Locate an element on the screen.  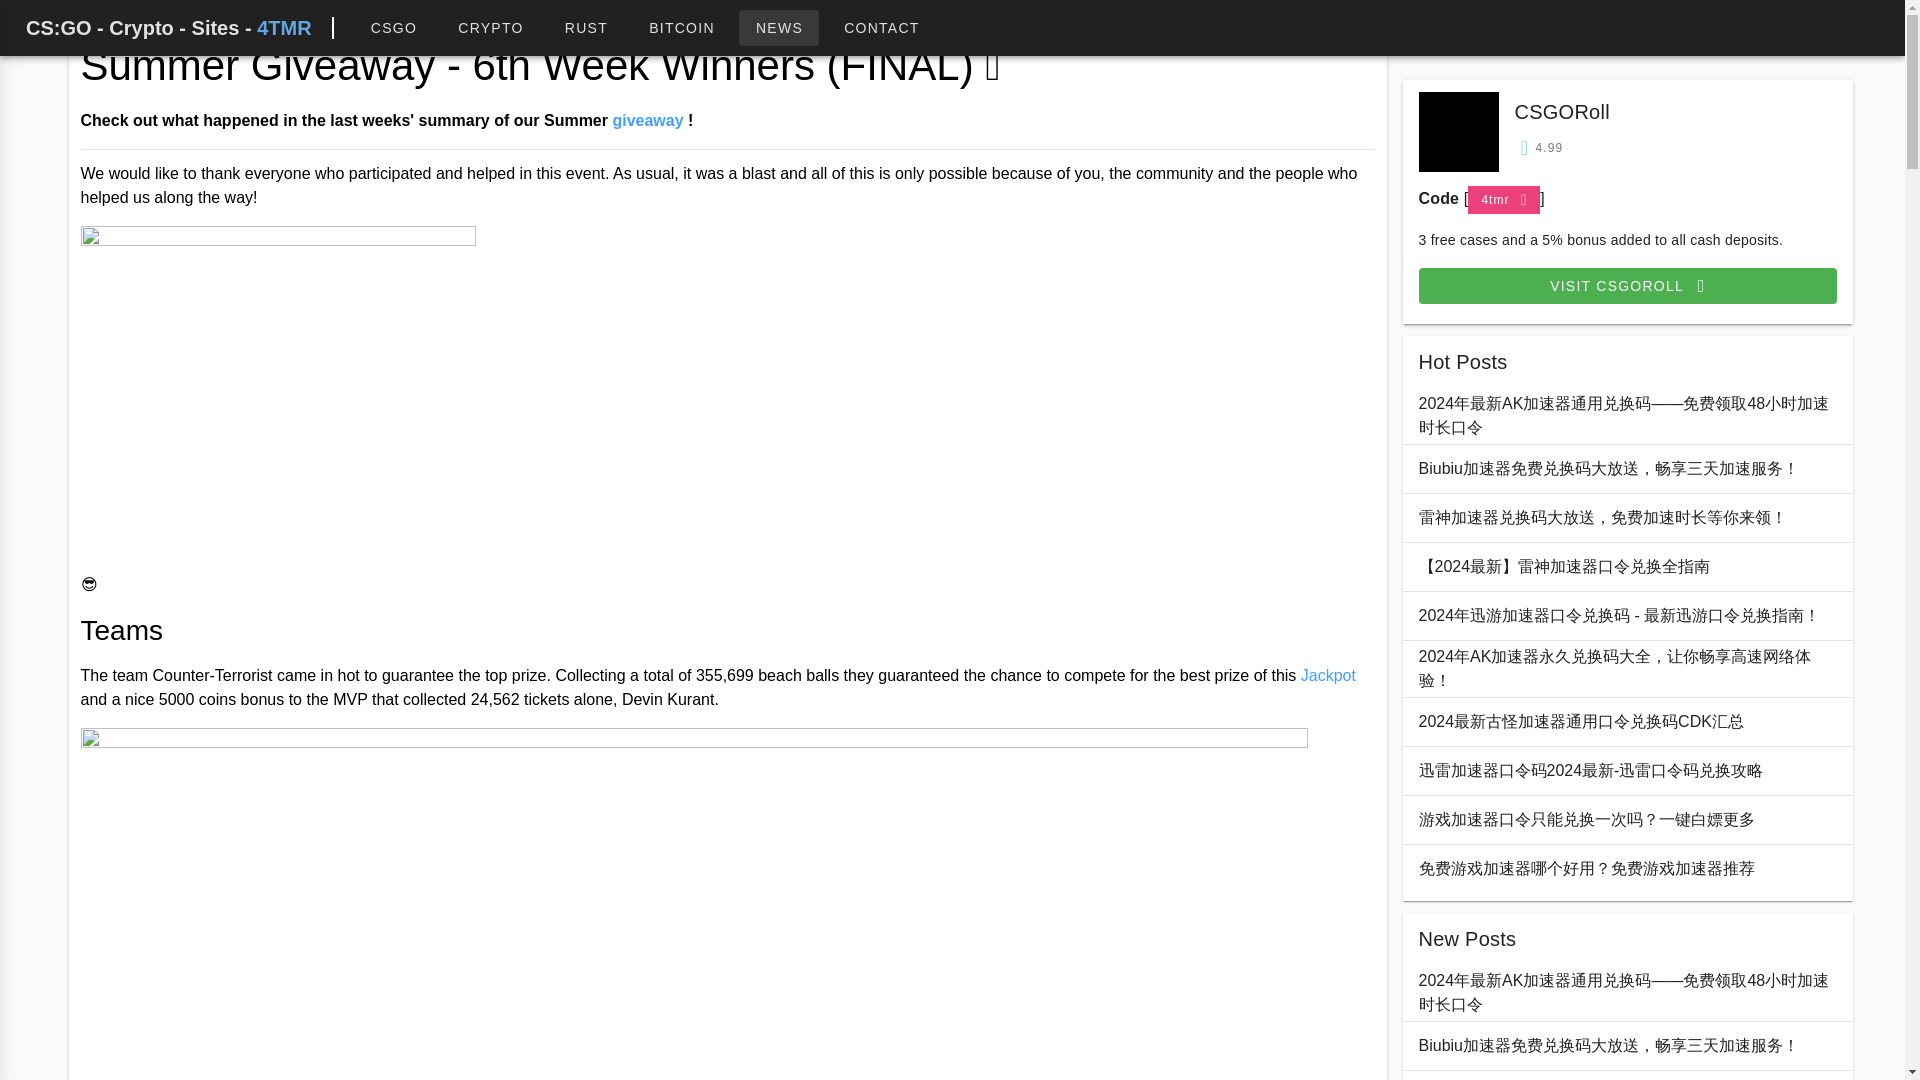
Bitcoin is located at coordinates (681, 28).